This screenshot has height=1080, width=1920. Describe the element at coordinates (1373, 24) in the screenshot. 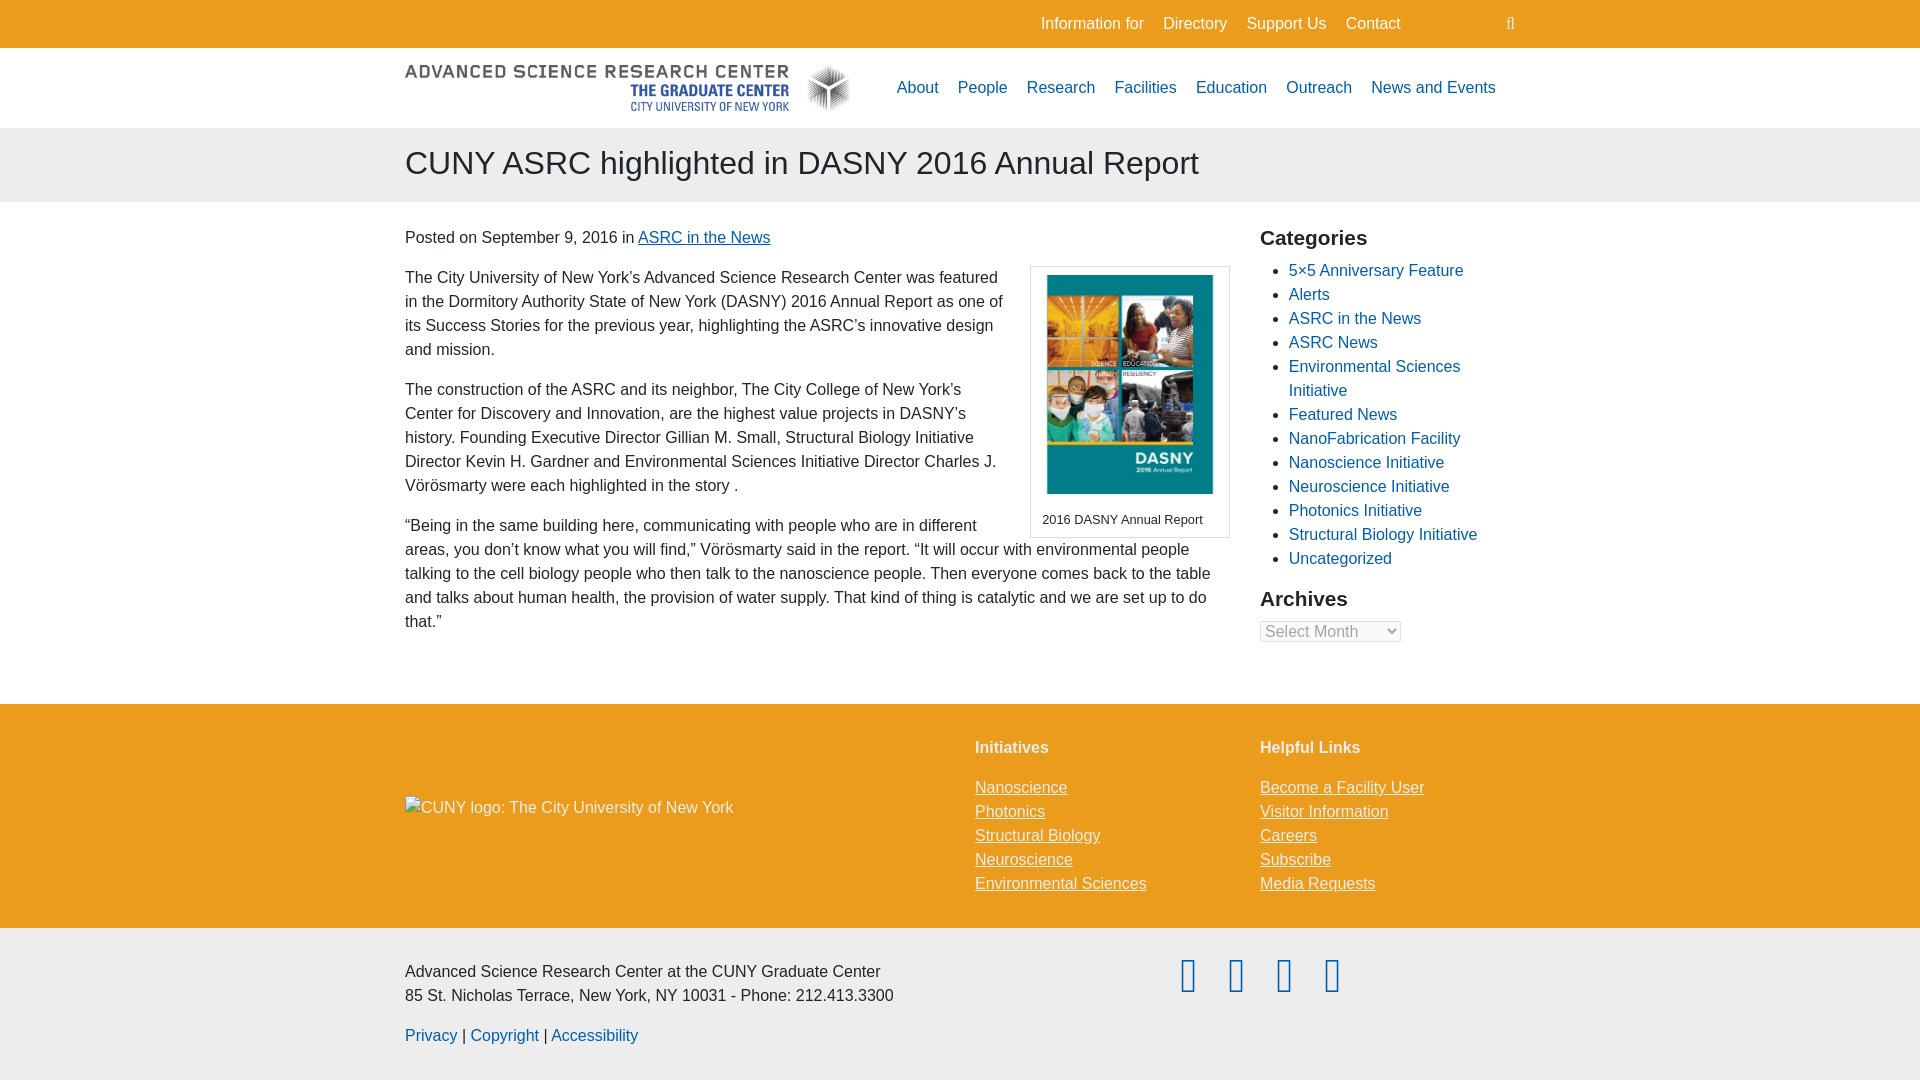

I see `Contact` at that location.